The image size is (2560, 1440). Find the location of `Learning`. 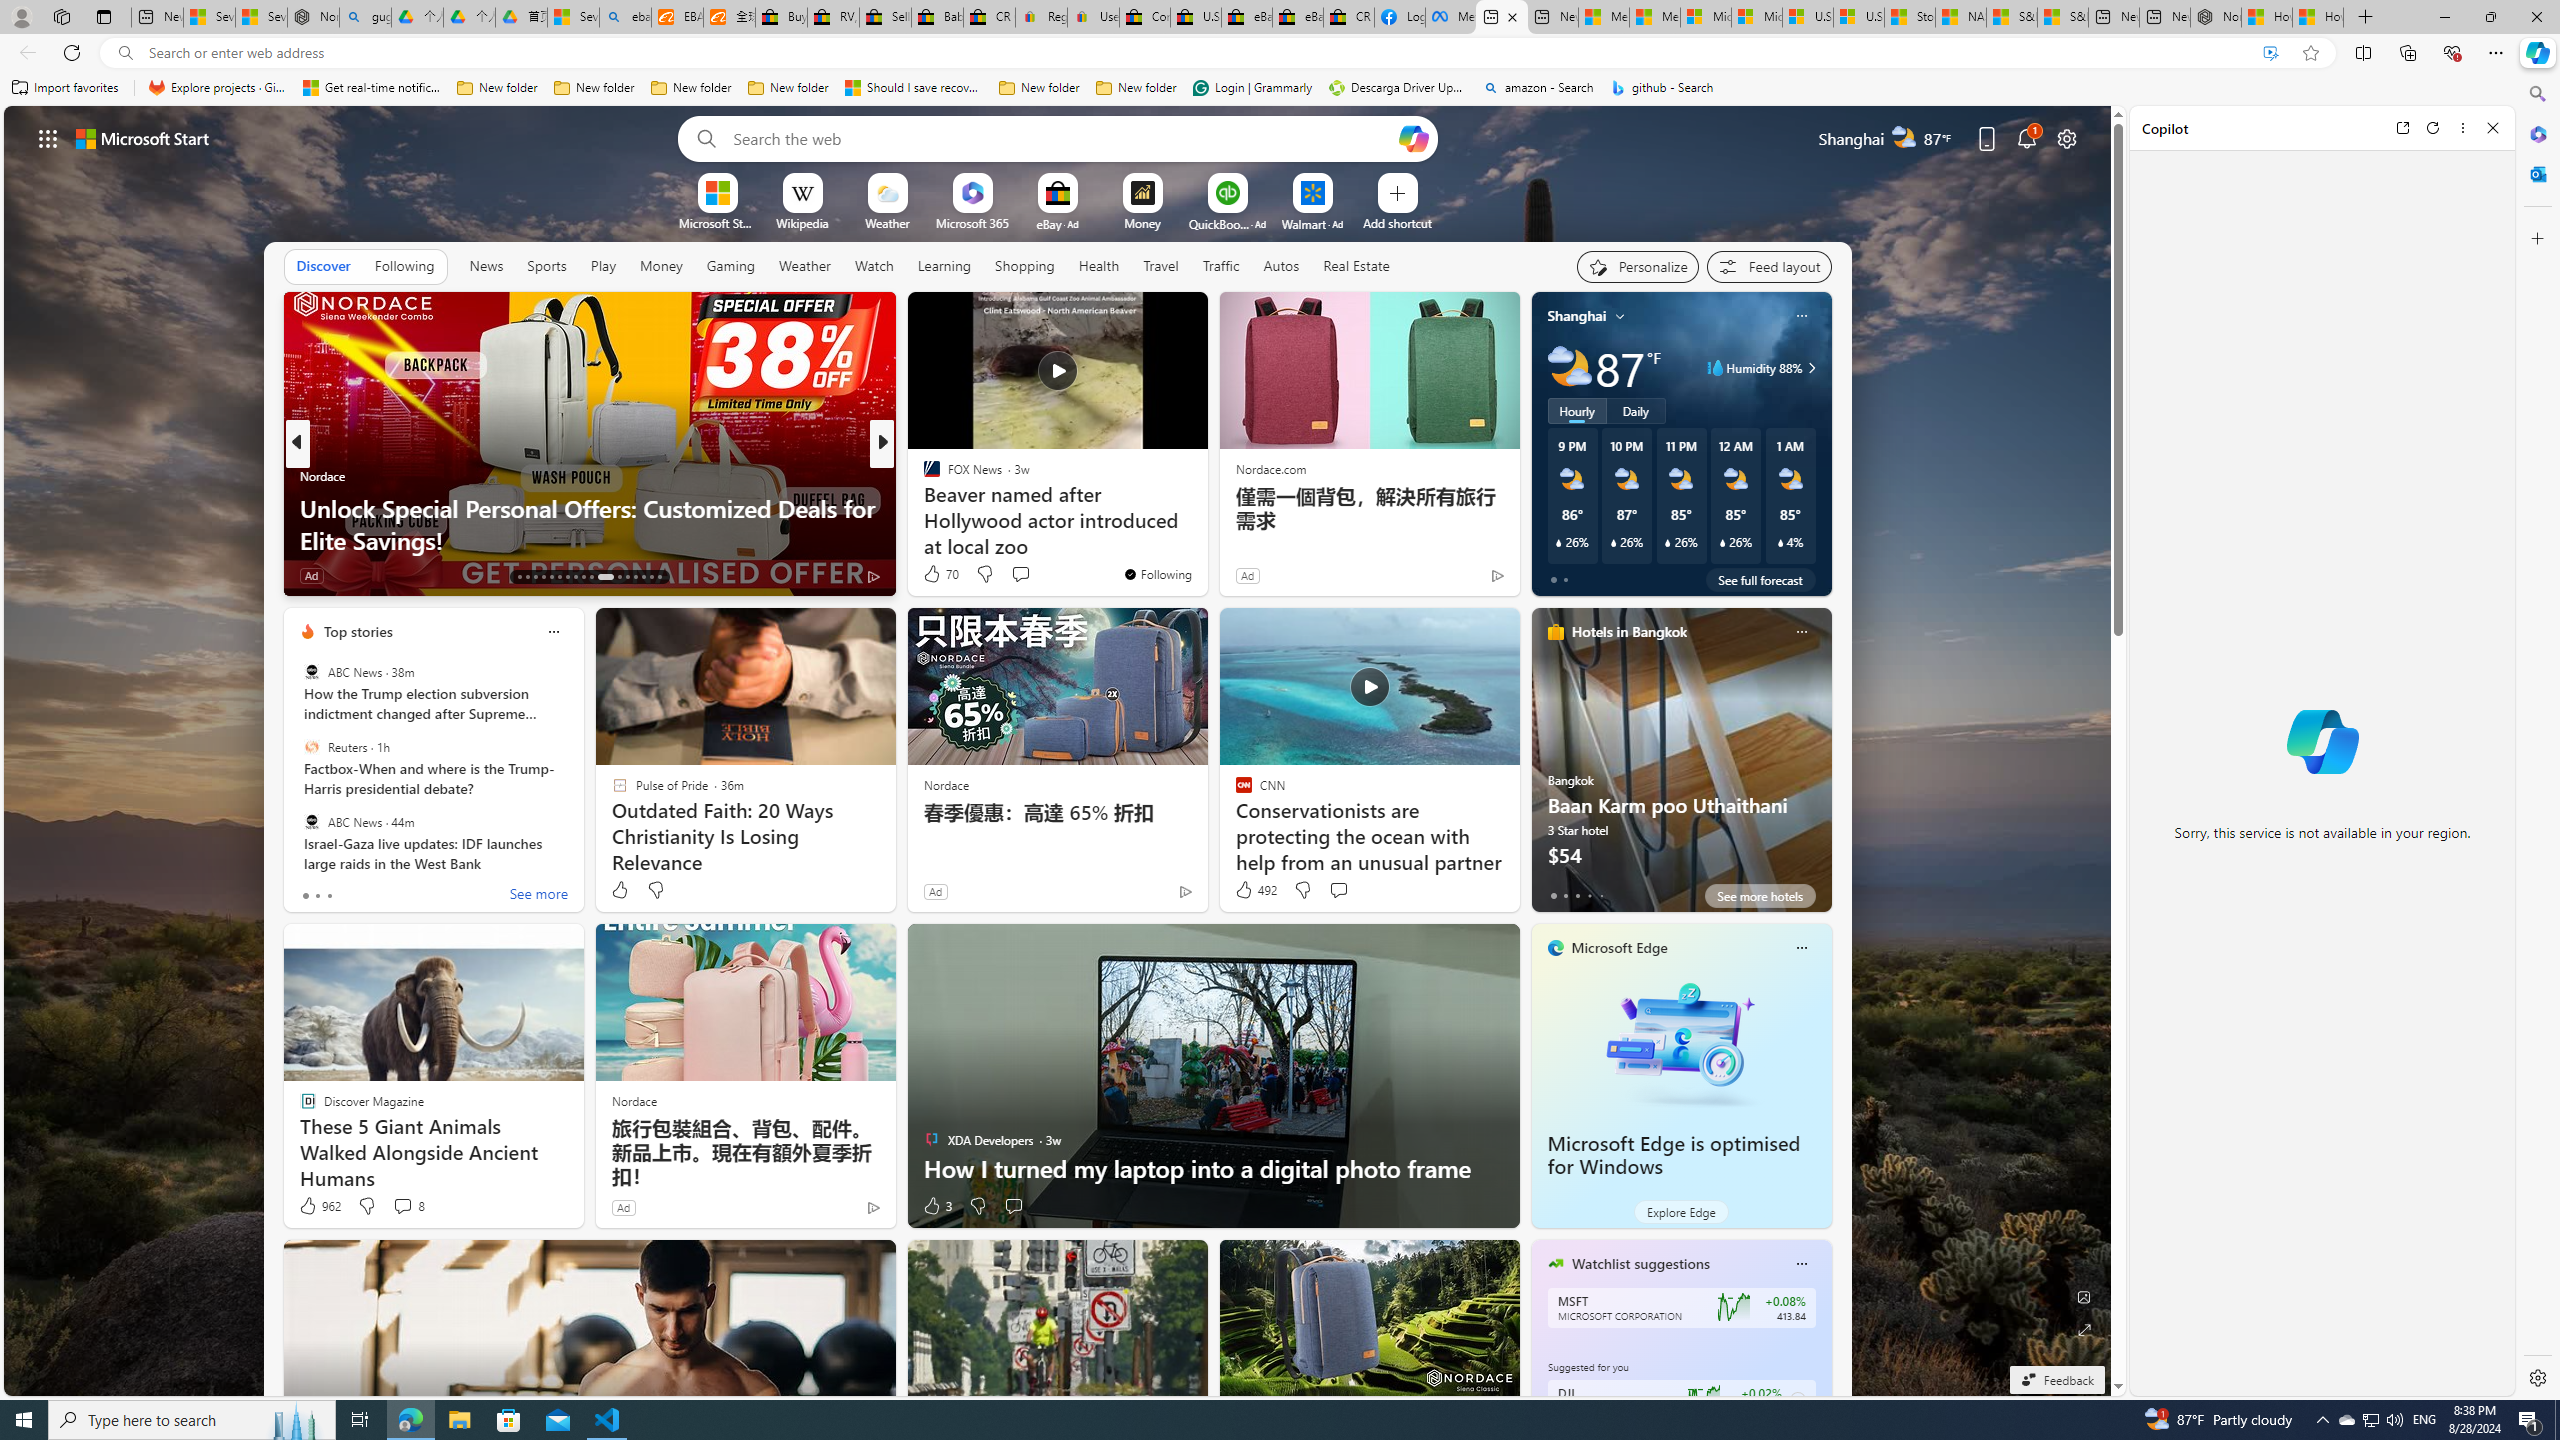

Learning is located at coordinates (942, 265).